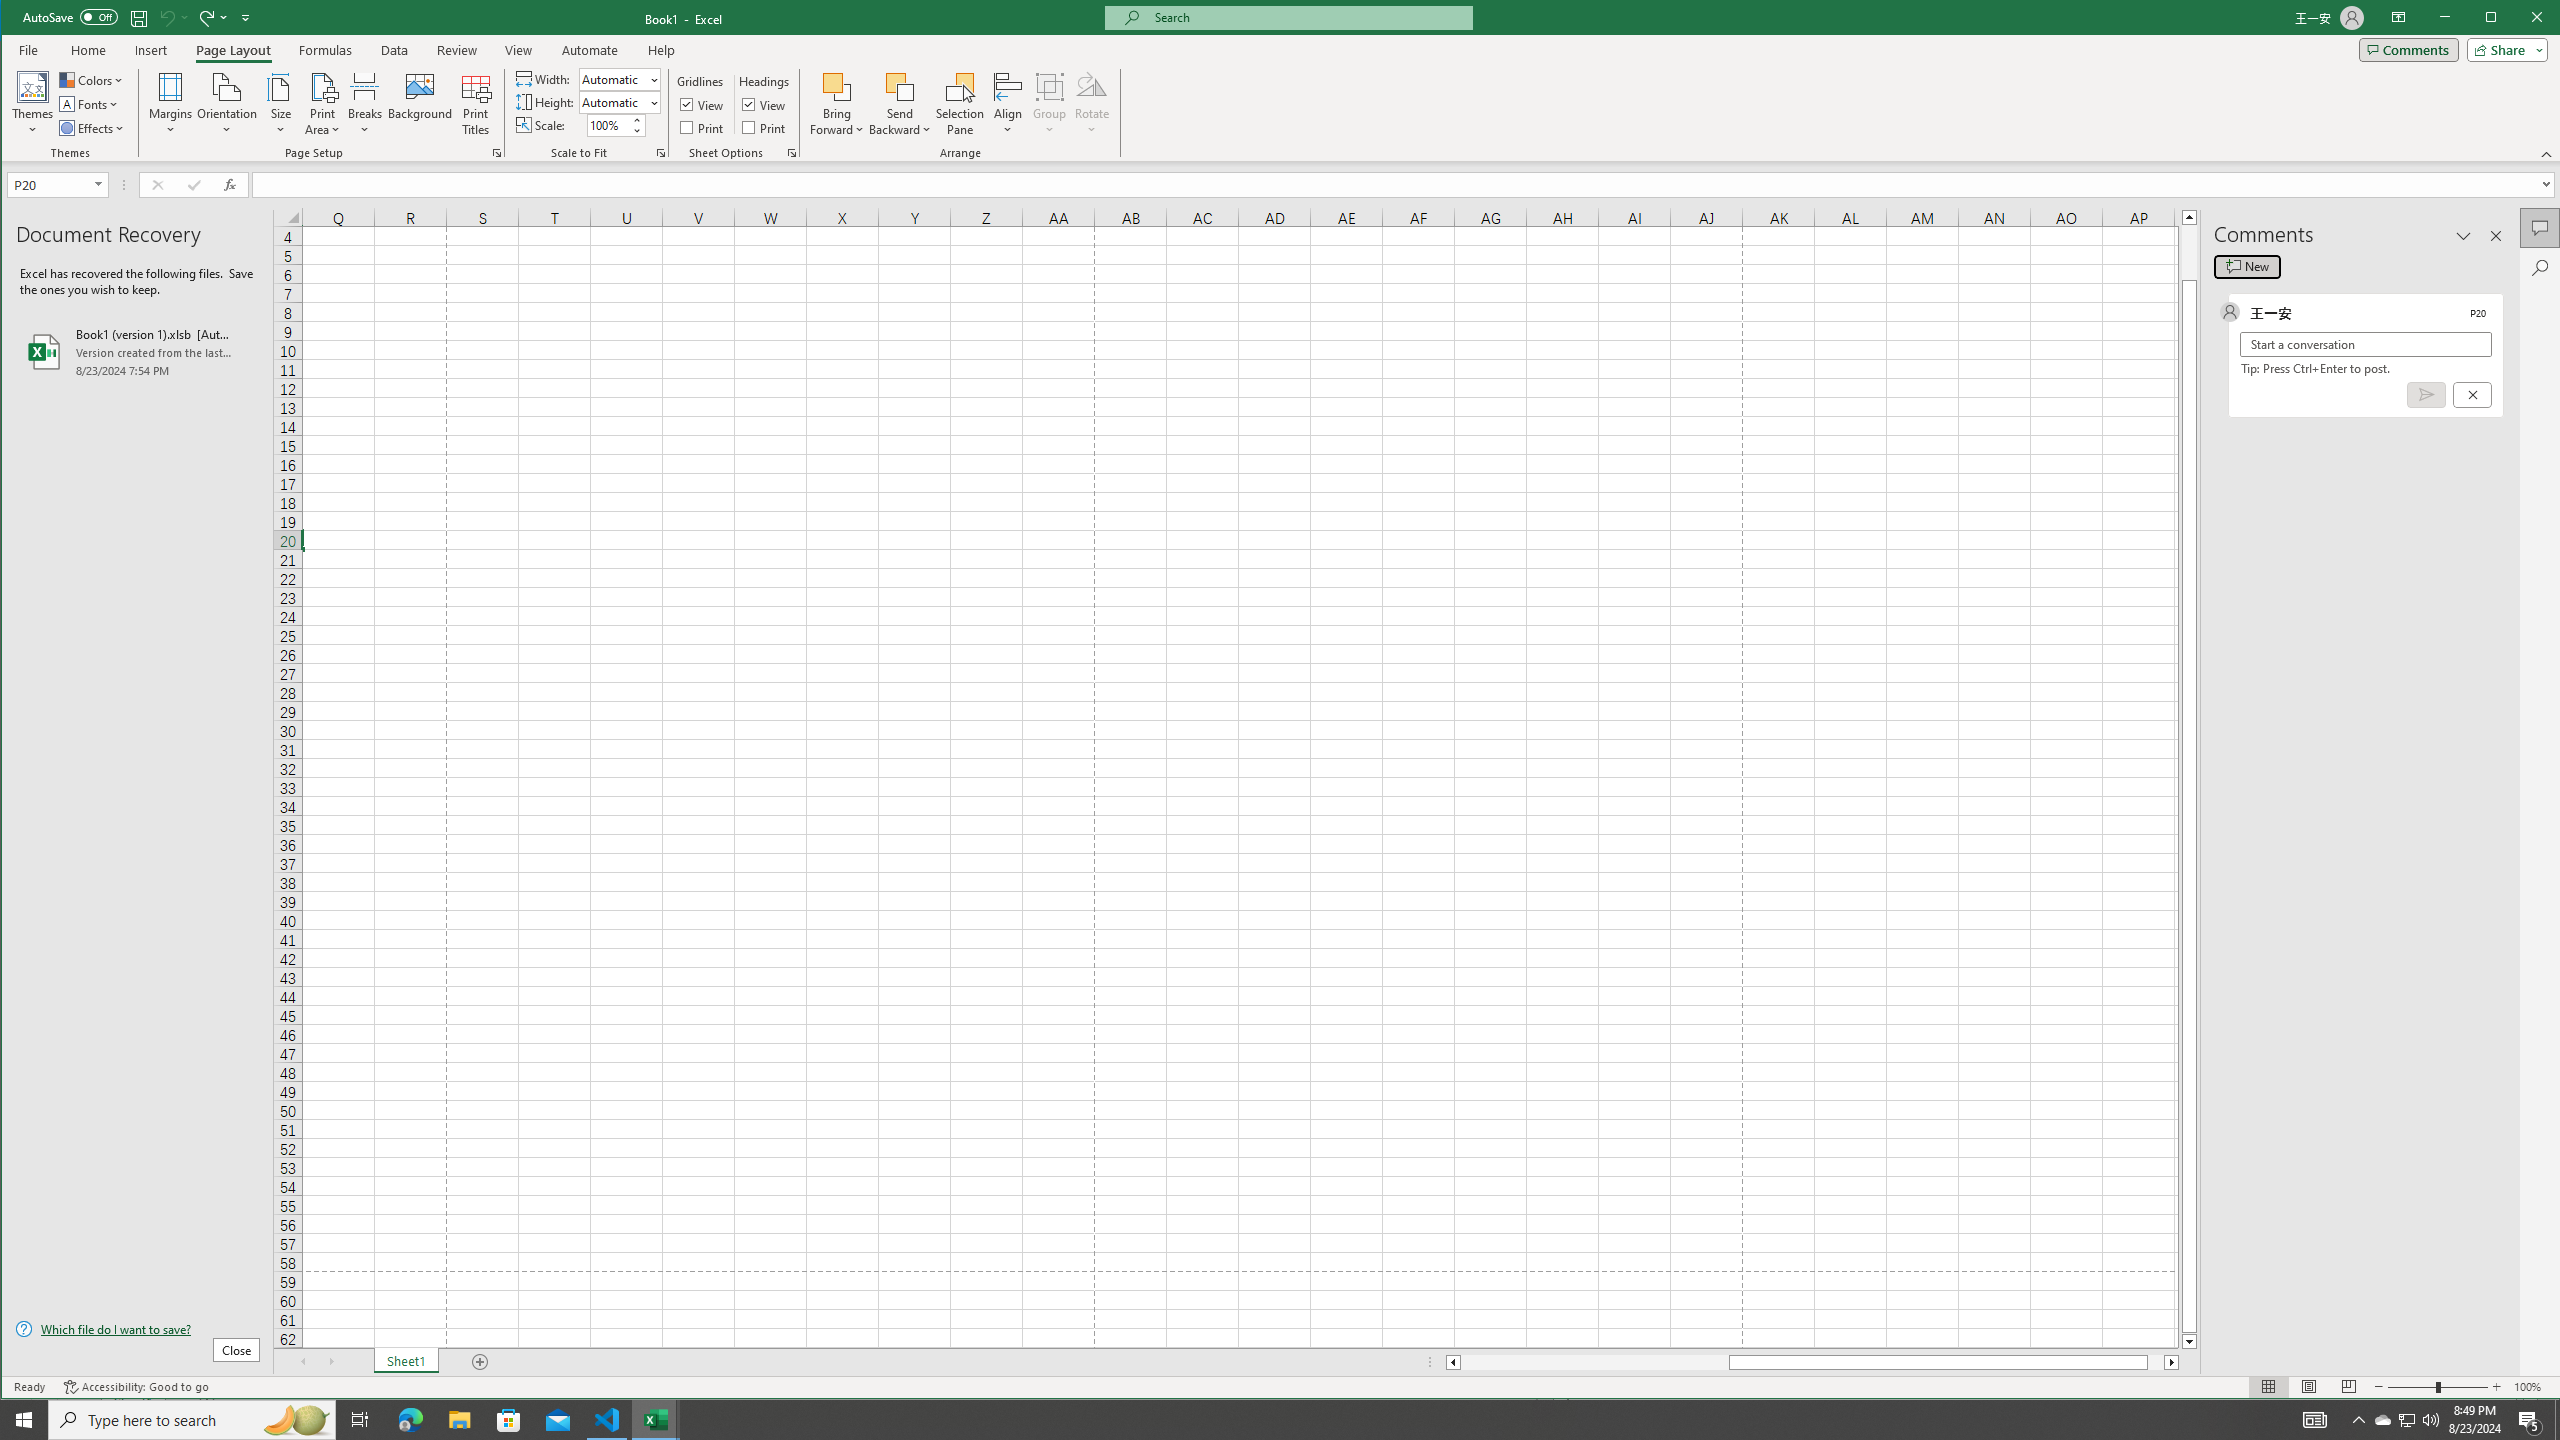 The image size is (2560, 1440). I want to click on Effects, so click(93, 128).